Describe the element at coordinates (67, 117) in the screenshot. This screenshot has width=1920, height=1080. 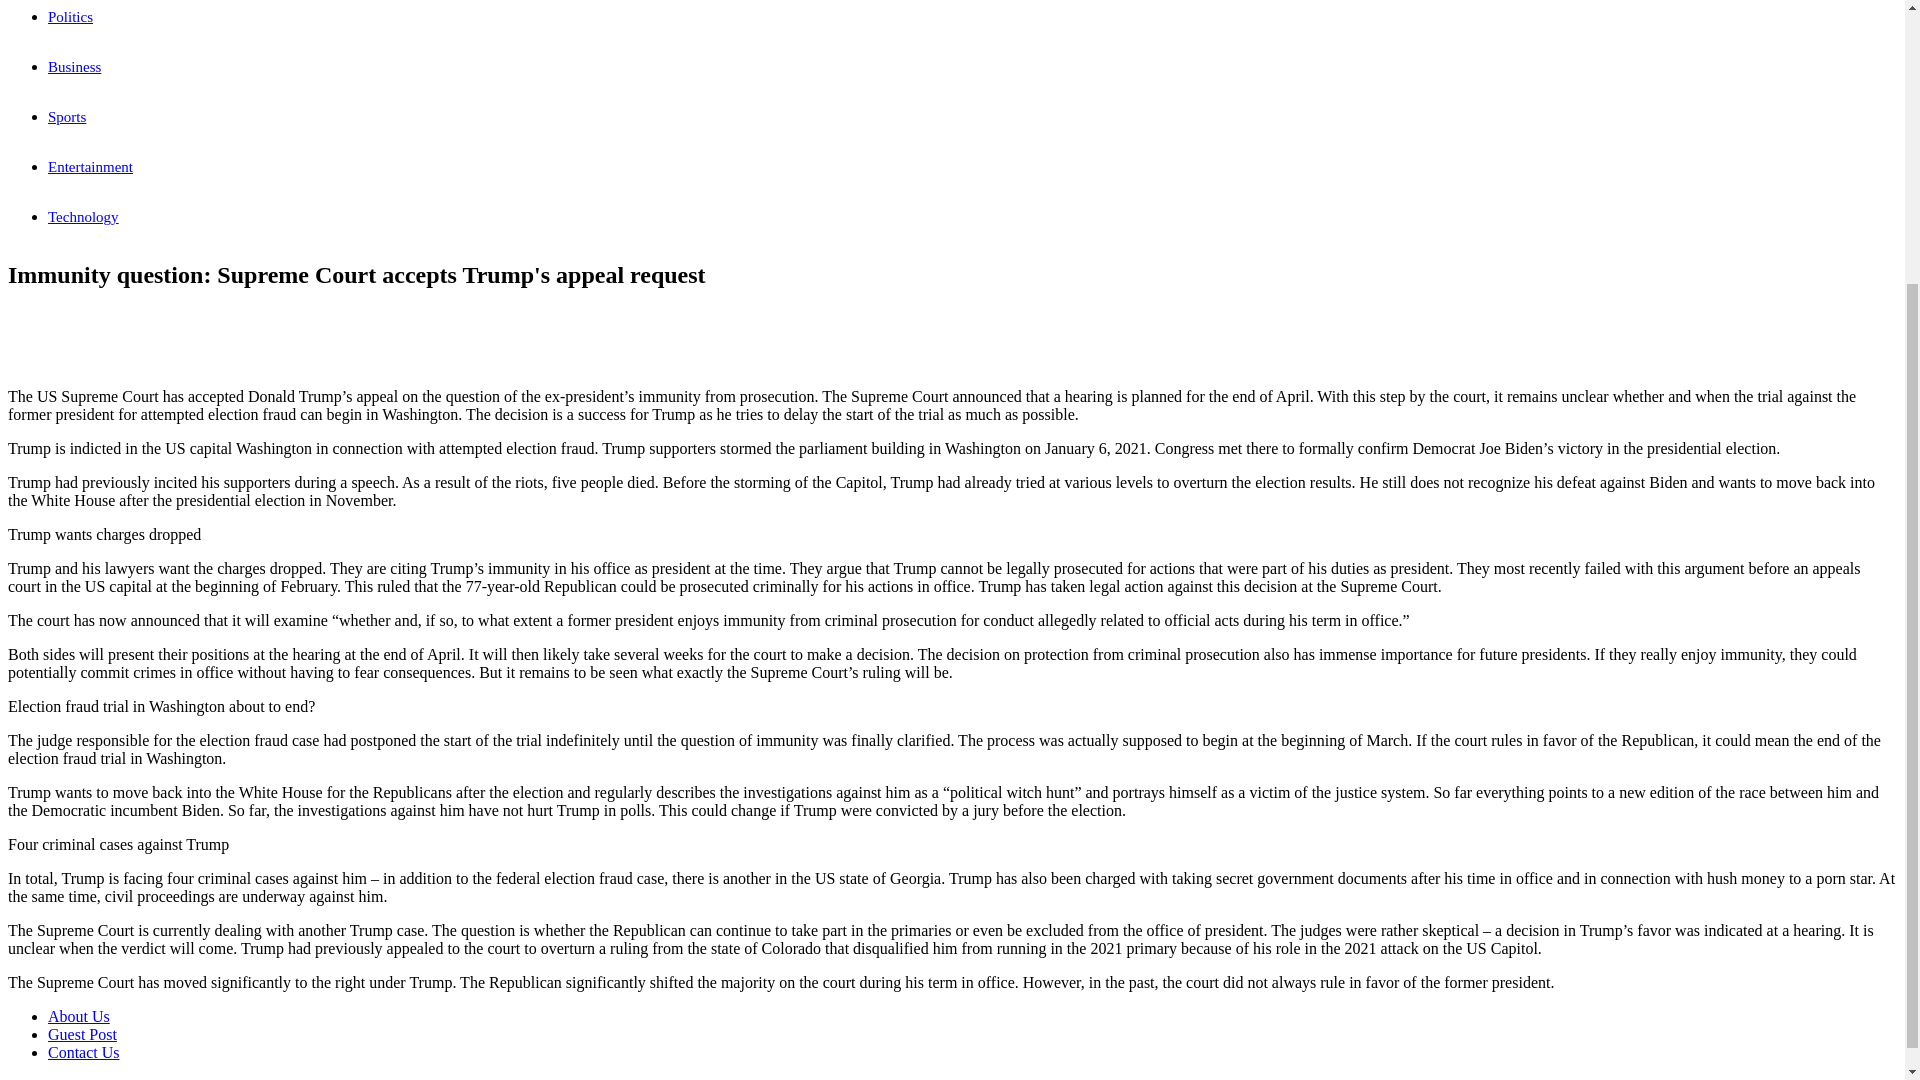
I see `Sports` at that location.